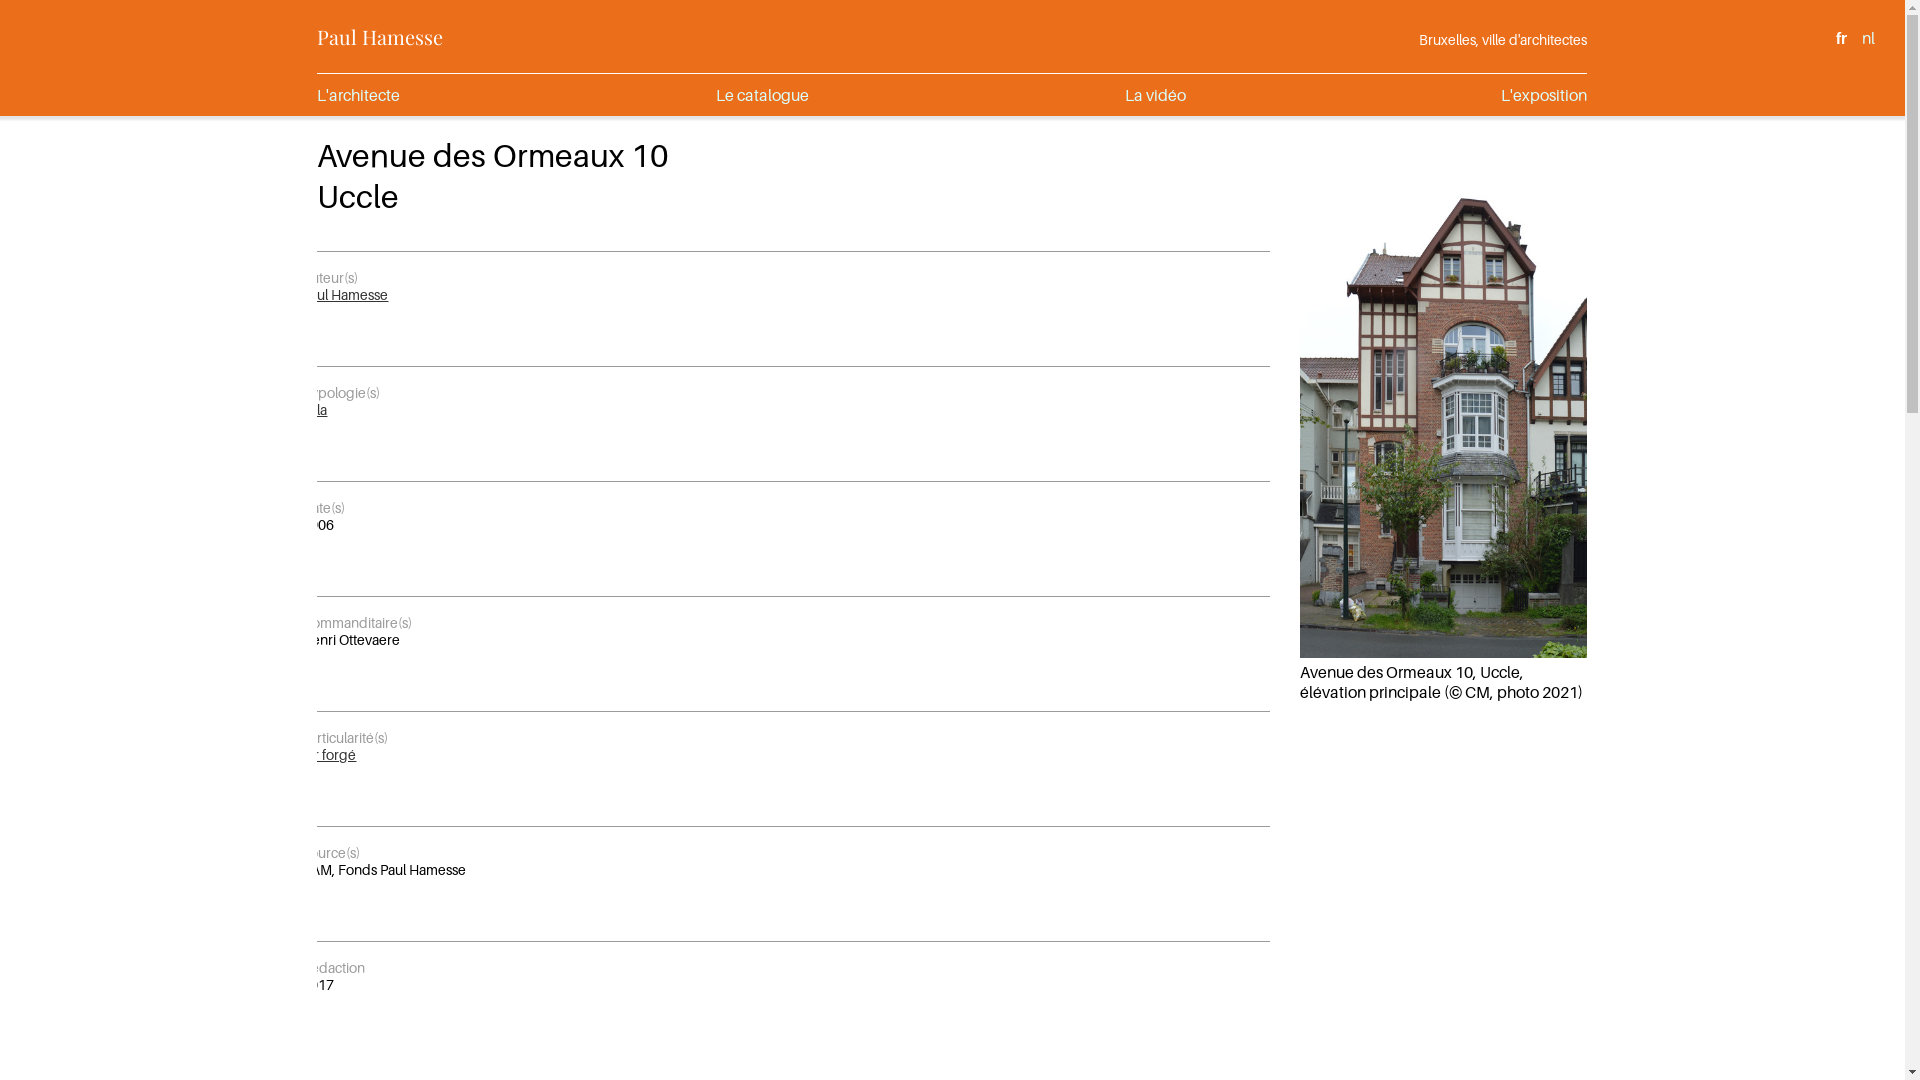  What do you see at coordinates (1503, 40) in the screenshot?
I see `Bruxelles, ville d'architectes` at bounding box center [1503, 40].